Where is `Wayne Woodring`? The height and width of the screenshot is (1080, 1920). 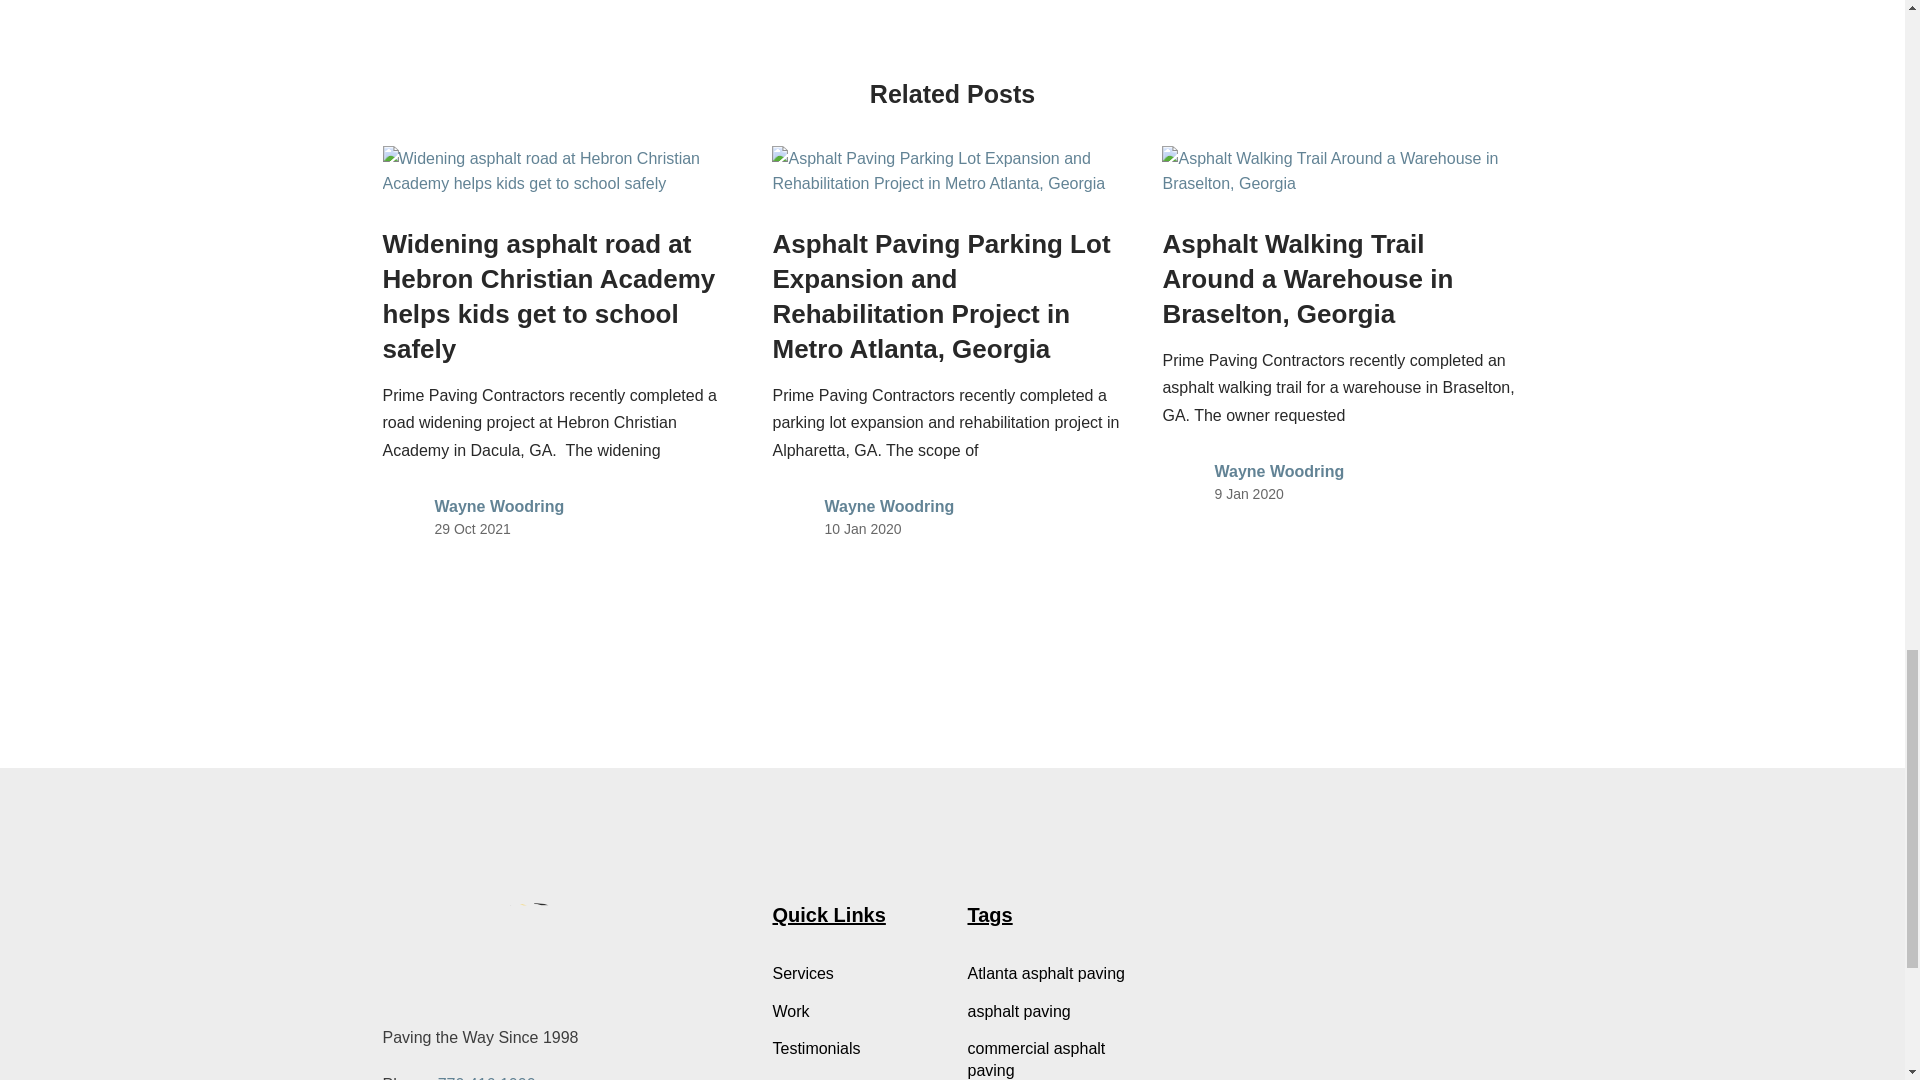
Wayne Woodring is located at coordinates (498, 506).